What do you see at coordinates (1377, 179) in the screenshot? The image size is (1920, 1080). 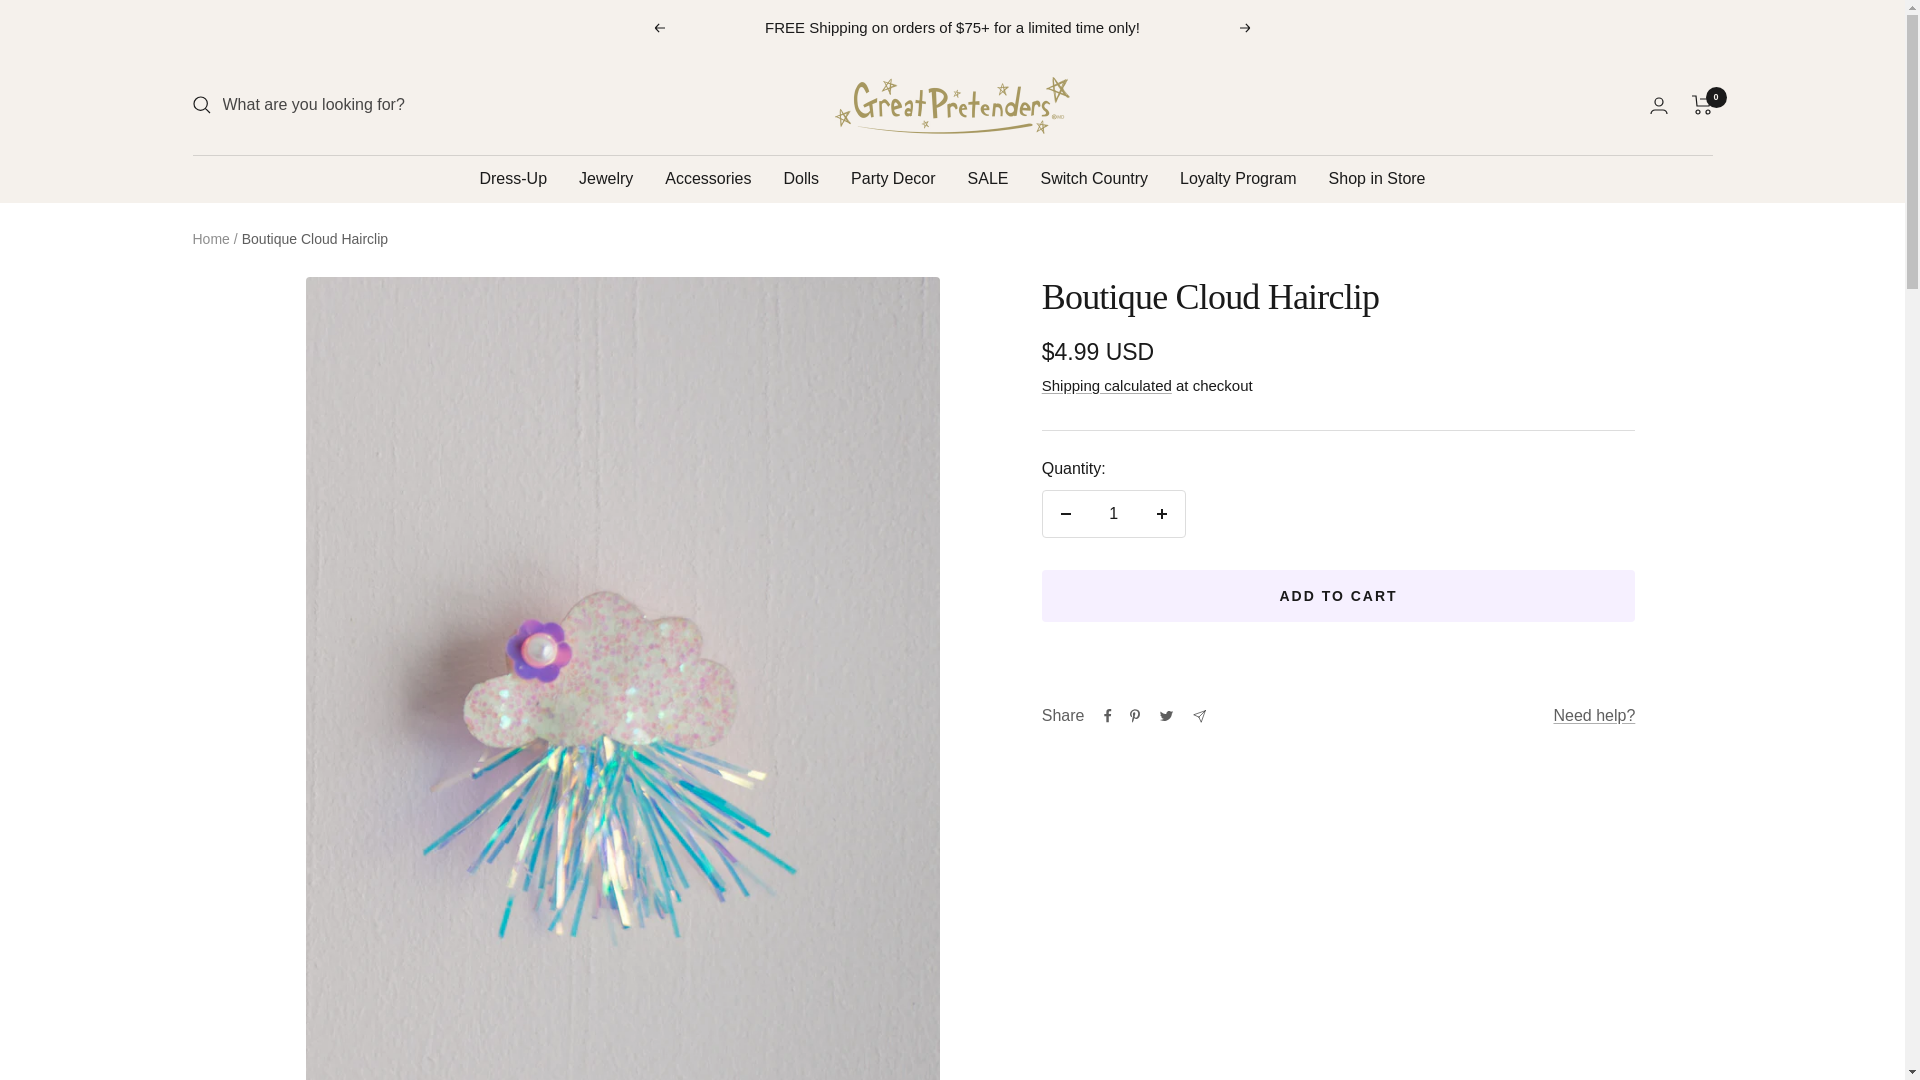 I see `Shop in Store` at bounding box center [1377, 179].